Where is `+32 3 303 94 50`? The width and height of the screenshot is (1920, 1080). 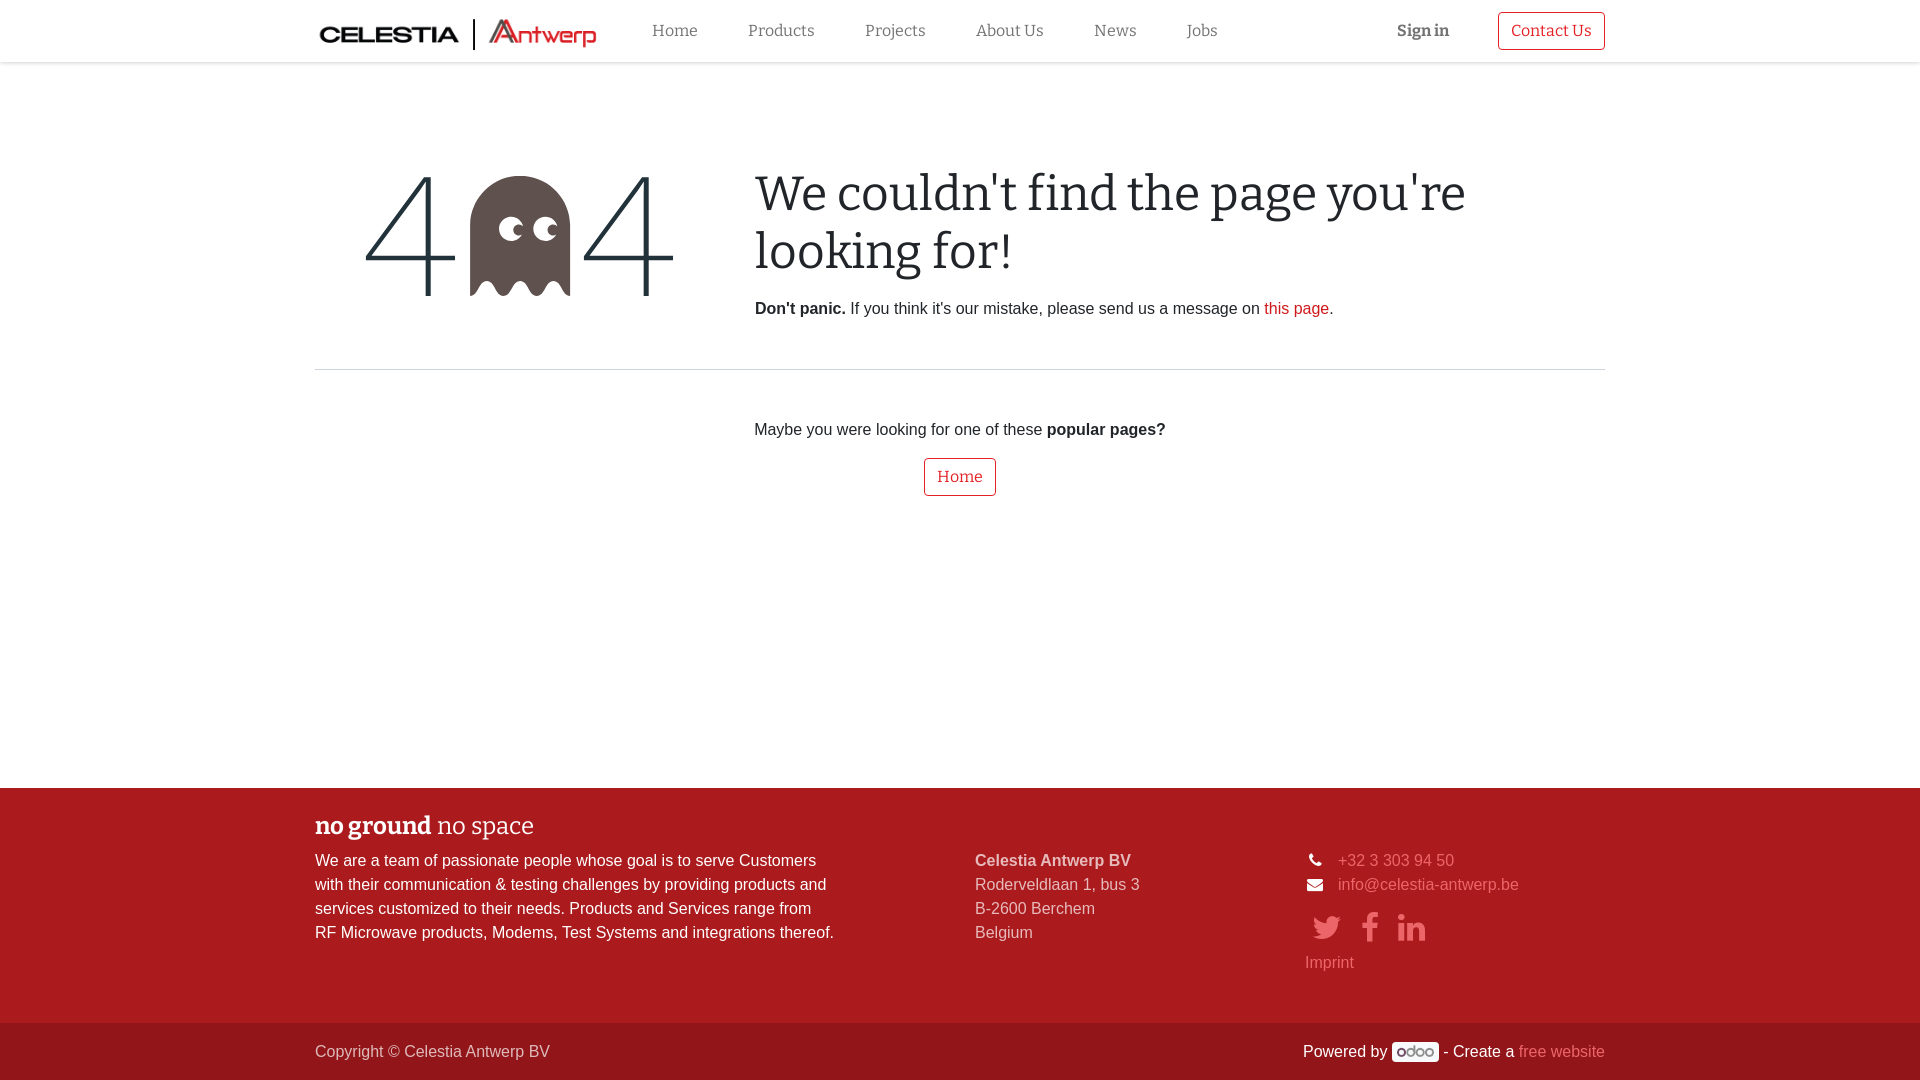 +32 3 303 94 50 is located at coordinates (1396, 860).